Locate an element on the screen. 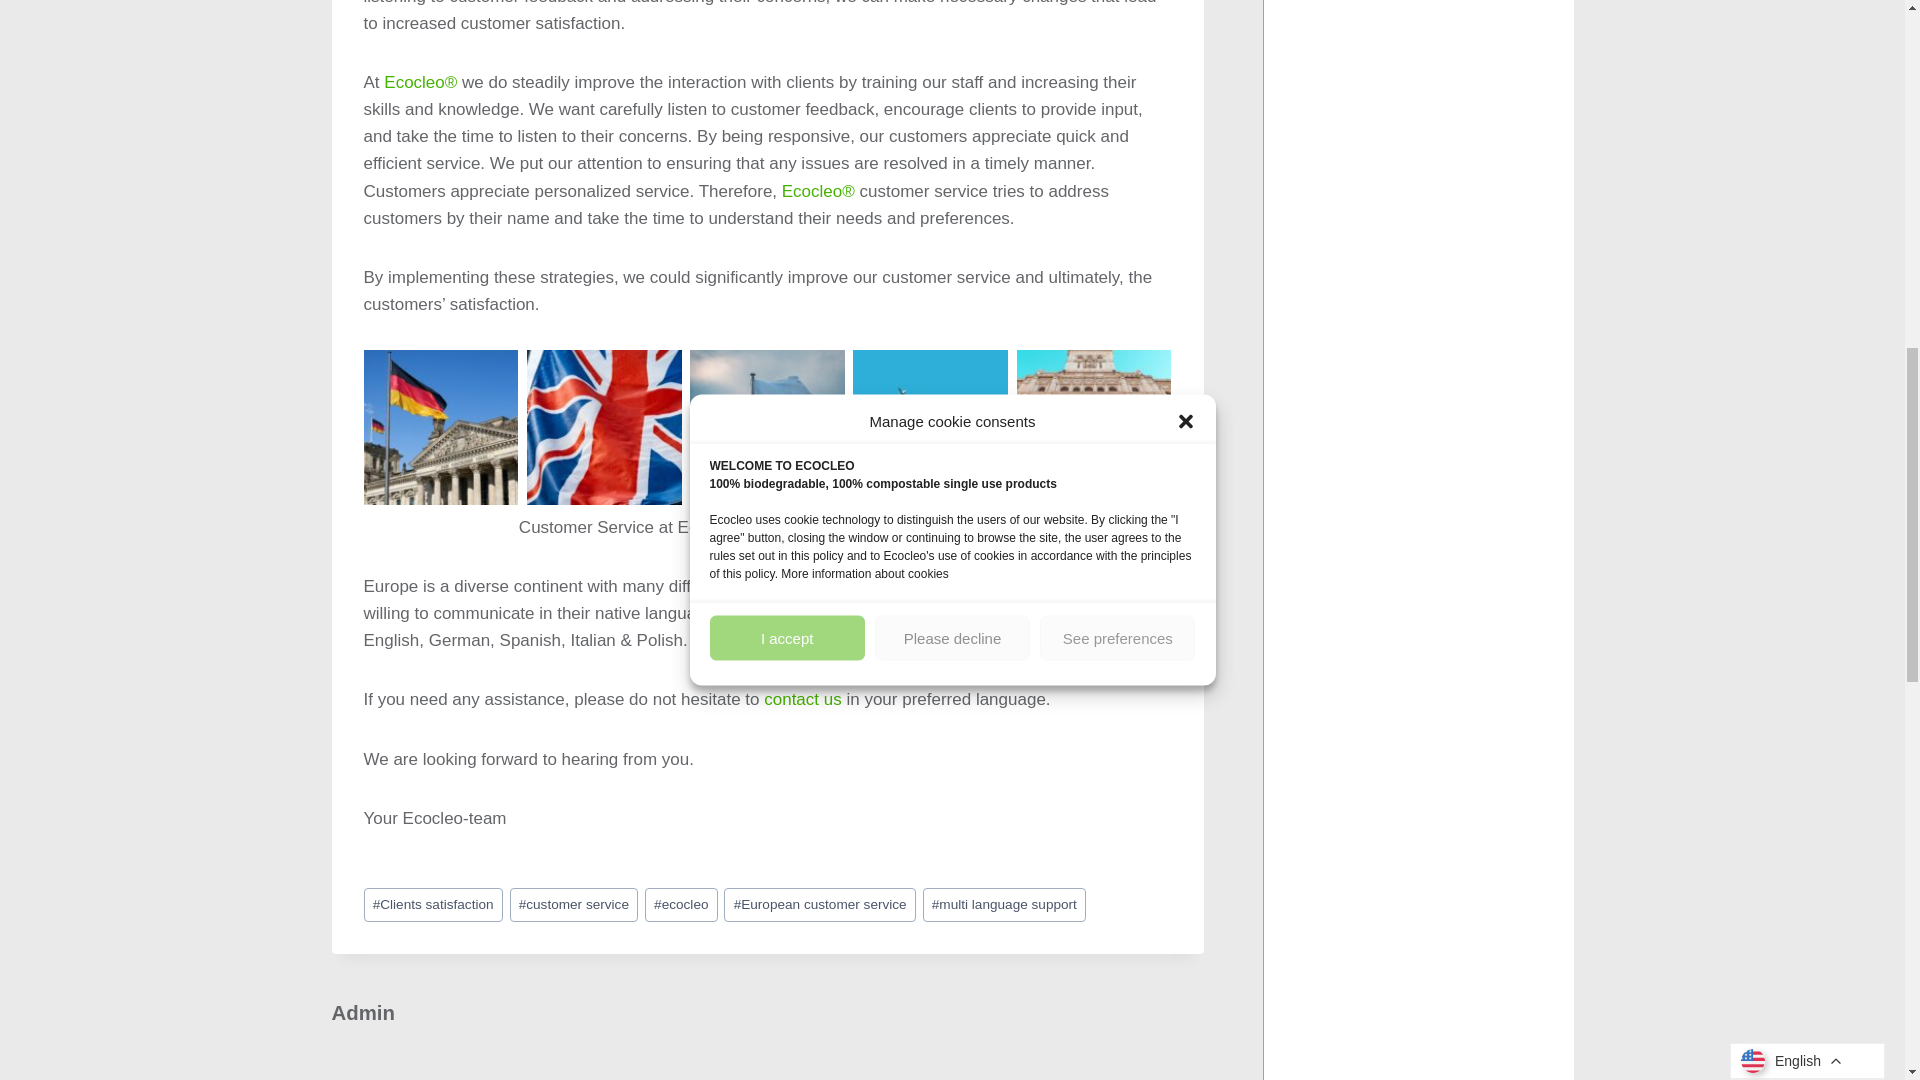  Admin is located at coordinates (364, 1012).